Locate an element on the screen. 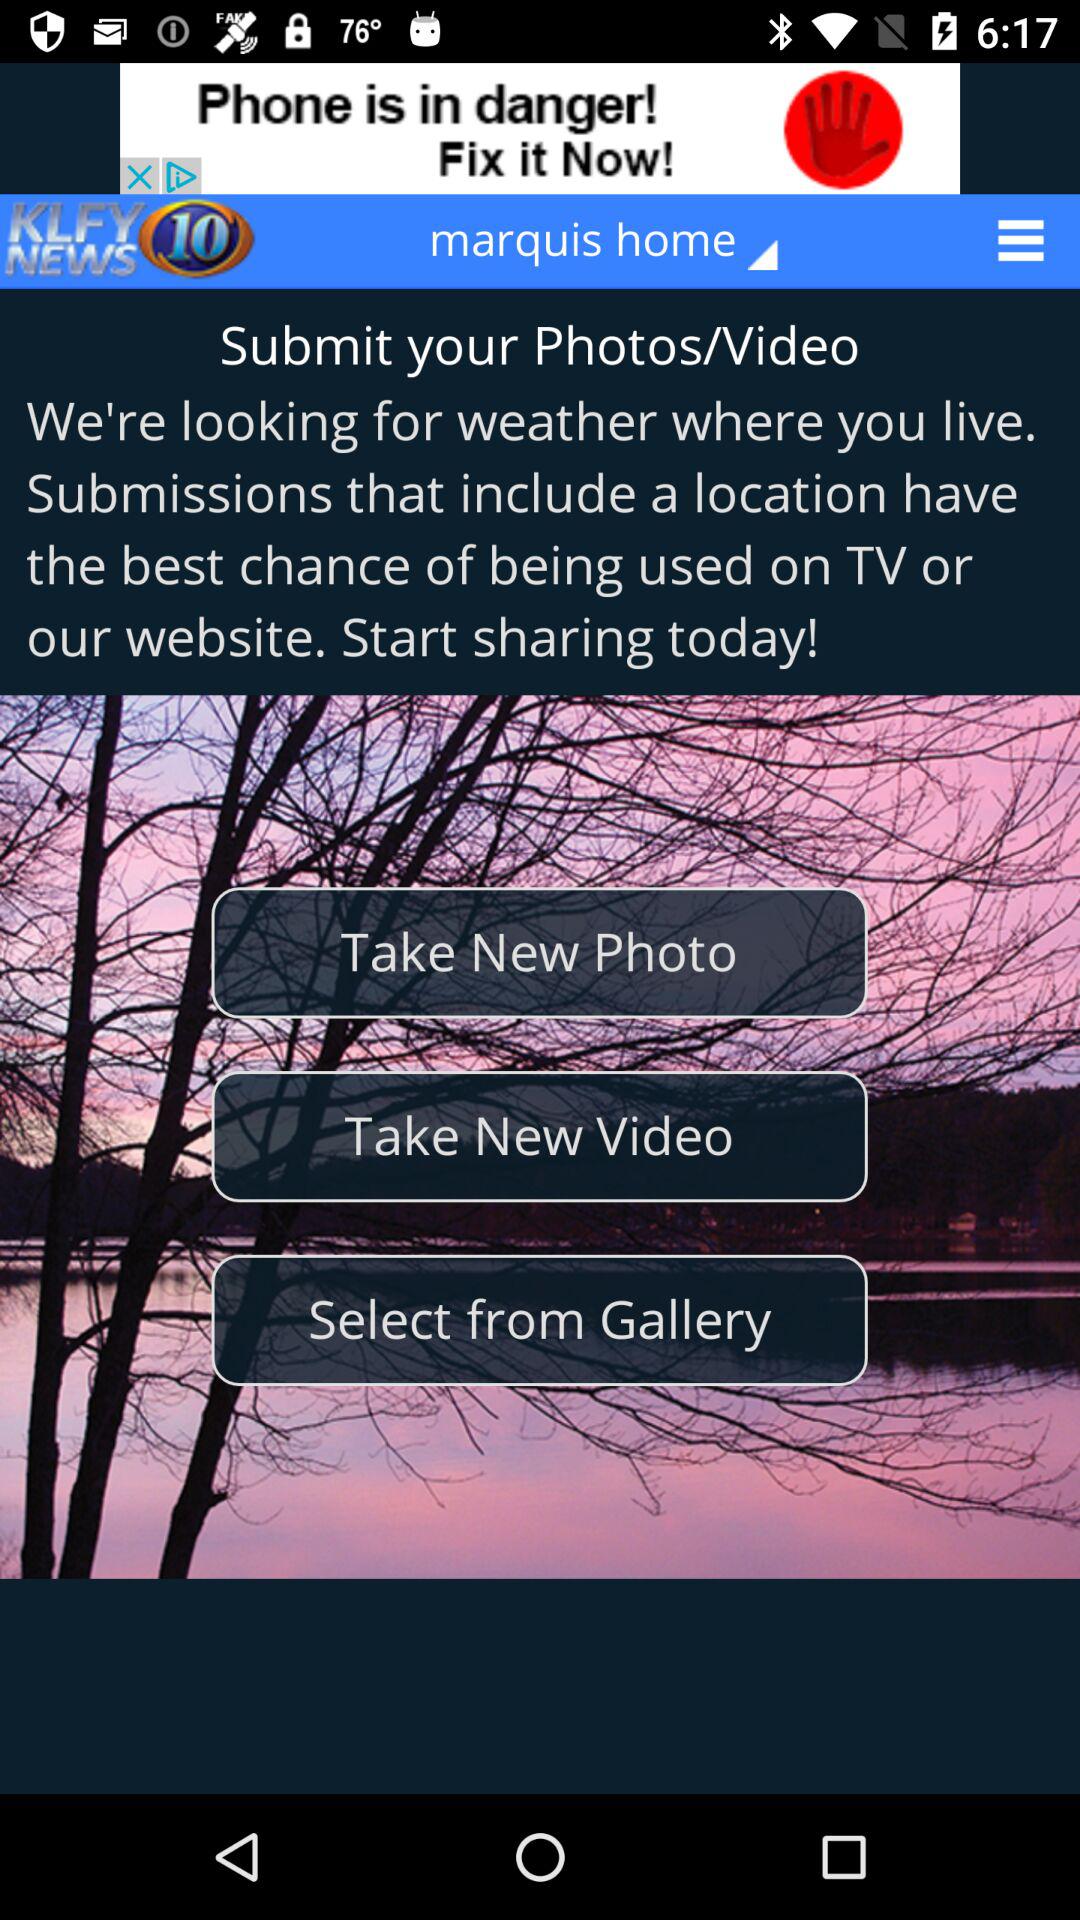 Image resolution: width=1080 pixels, height=1920 pixels. click select from gallery icon is located at coordinates (539, 1320).